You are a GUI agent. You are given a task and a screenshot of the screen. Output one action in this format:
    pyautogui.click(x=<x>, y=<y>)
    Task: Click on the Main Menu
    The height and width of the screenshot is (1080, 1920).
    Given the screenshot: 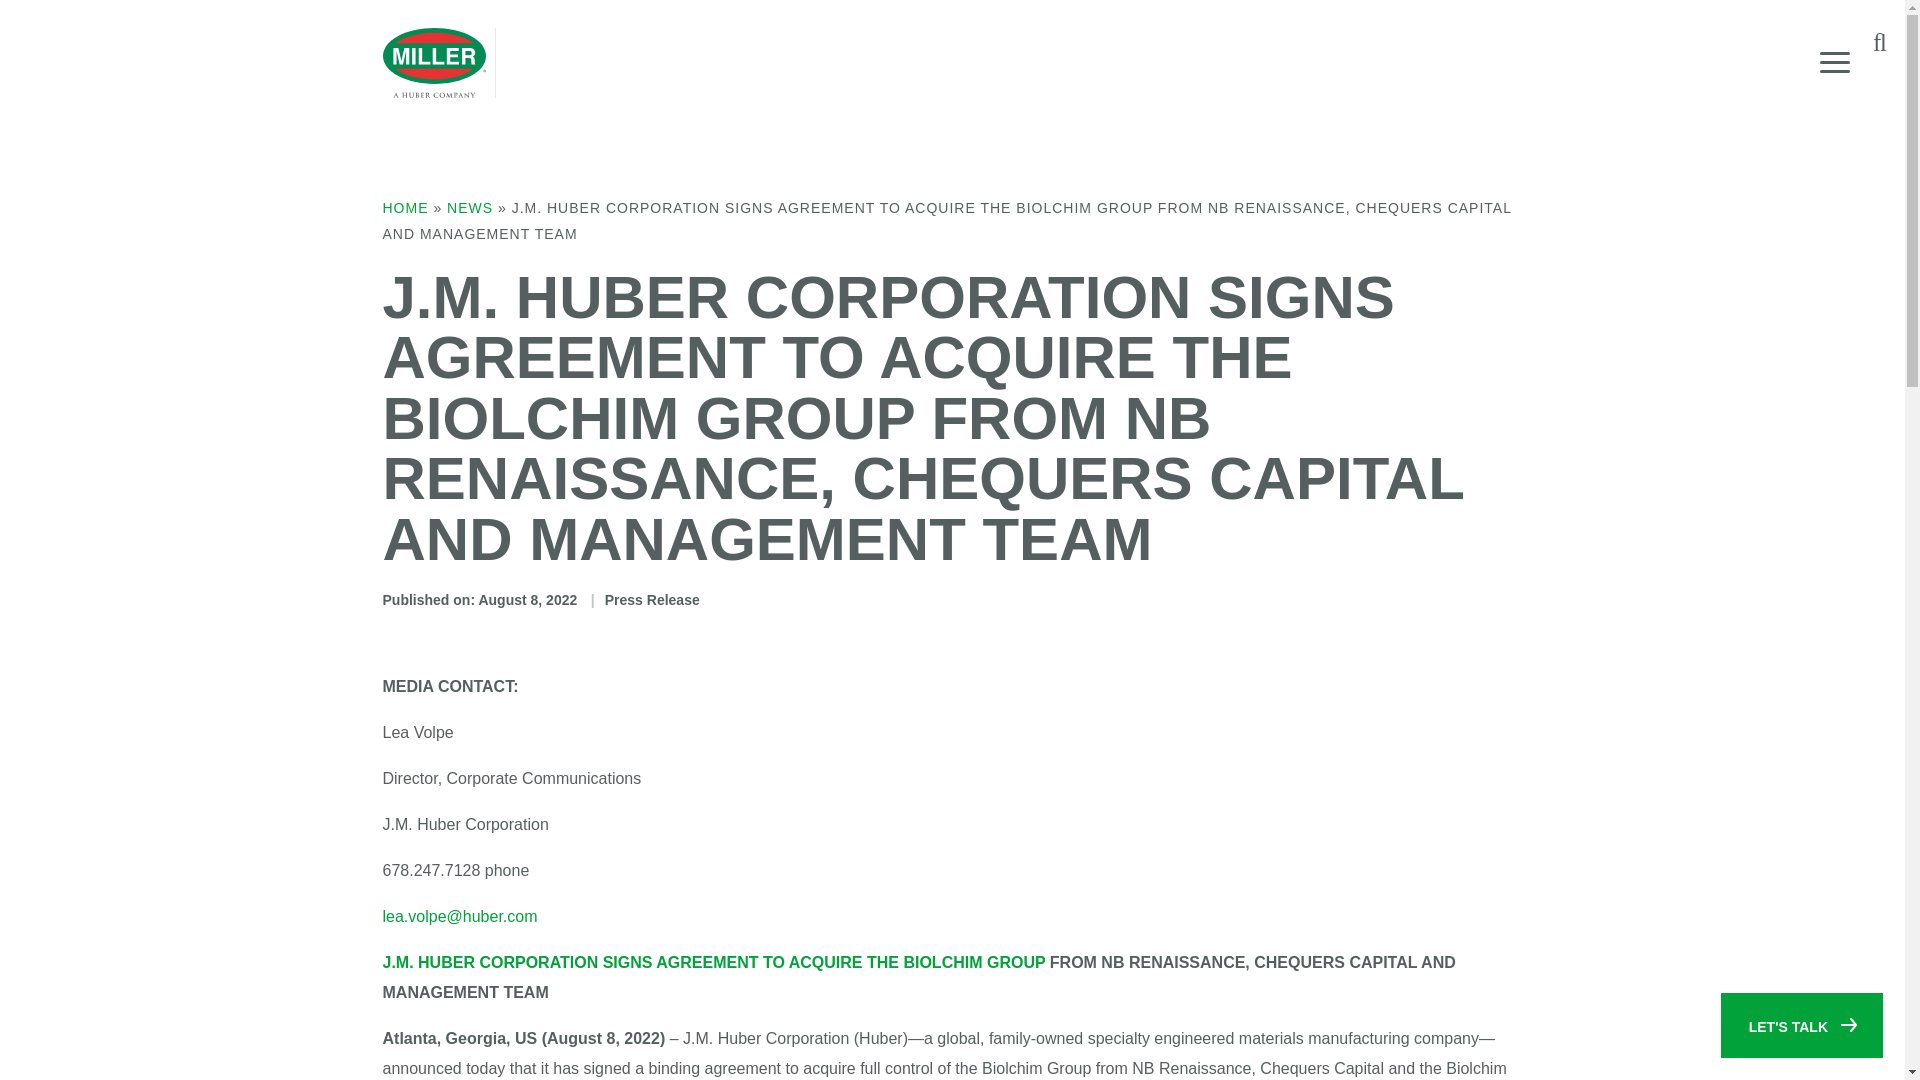 What is the action you would take?
    pyautogui.click(x=1835, y=62)
    